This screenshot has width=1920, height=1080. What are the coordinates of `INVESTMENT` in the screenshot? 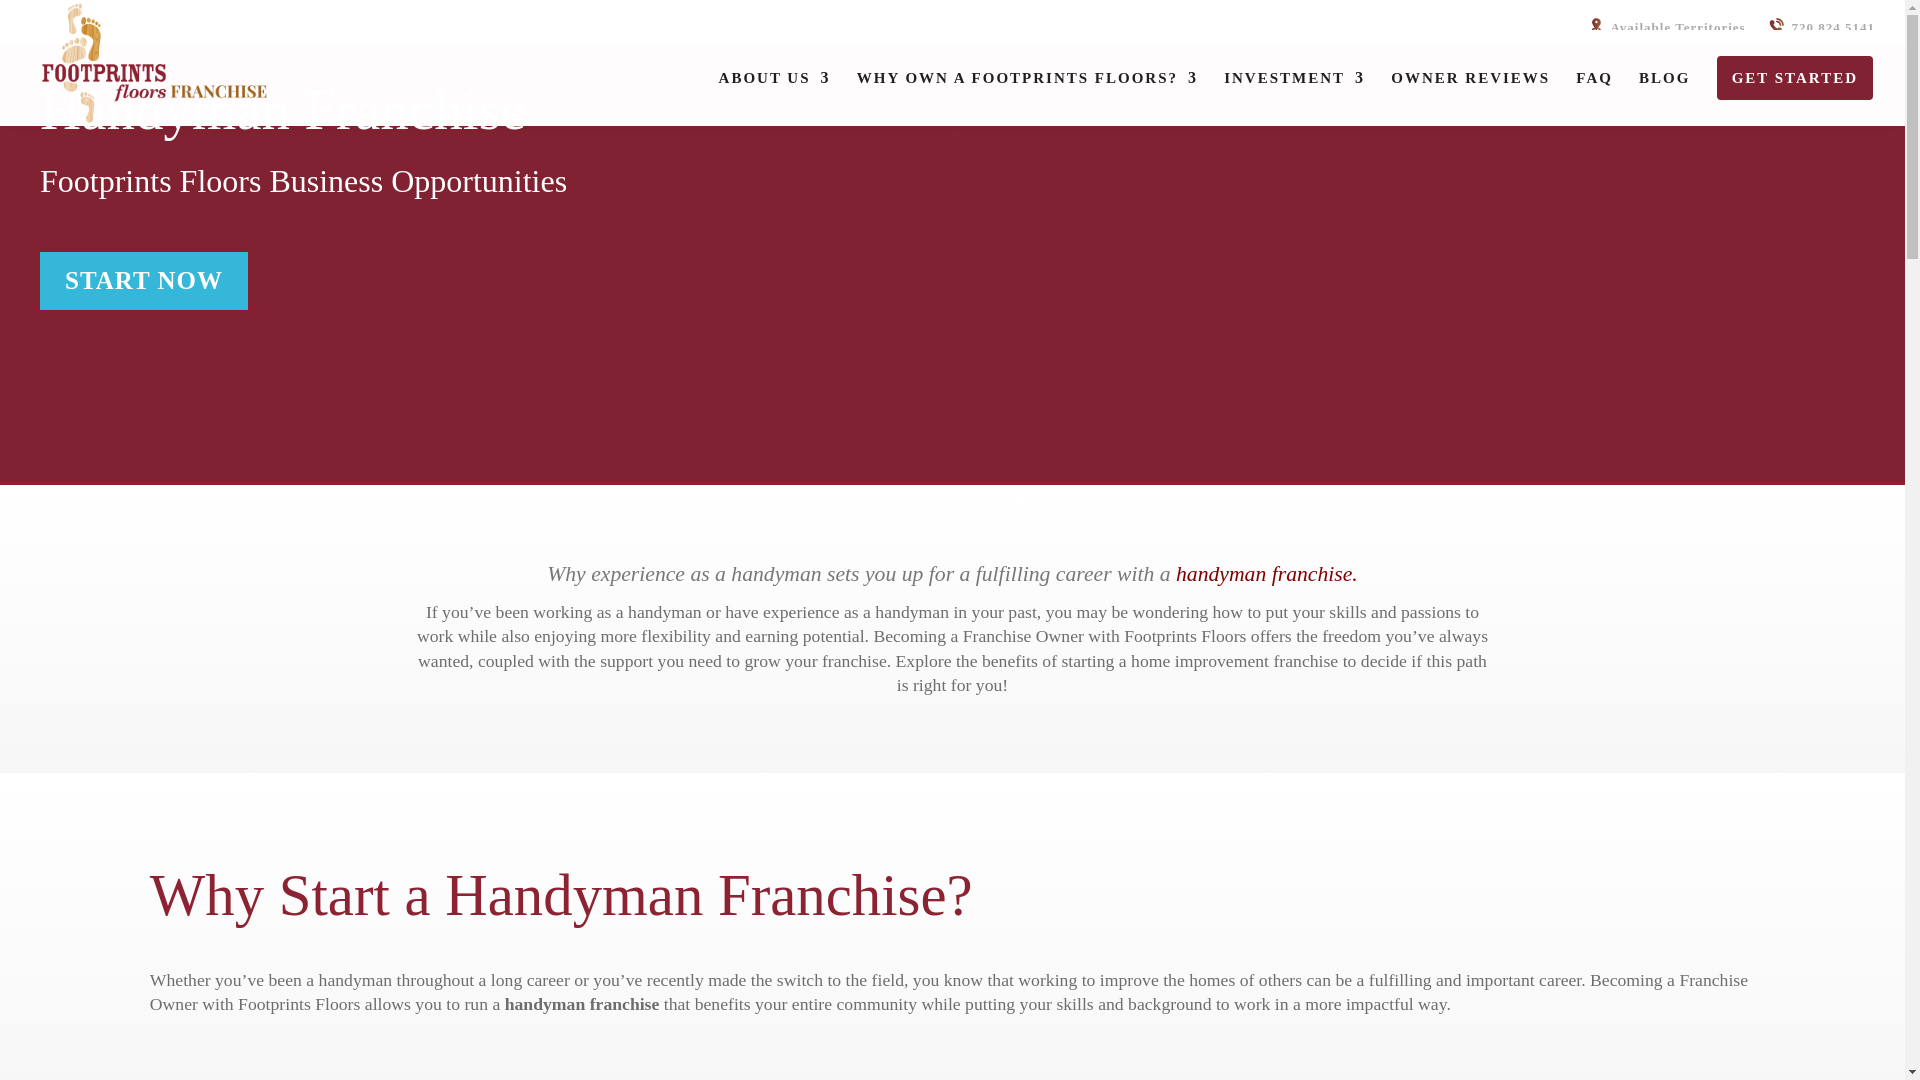 It's located at (1294, 91).